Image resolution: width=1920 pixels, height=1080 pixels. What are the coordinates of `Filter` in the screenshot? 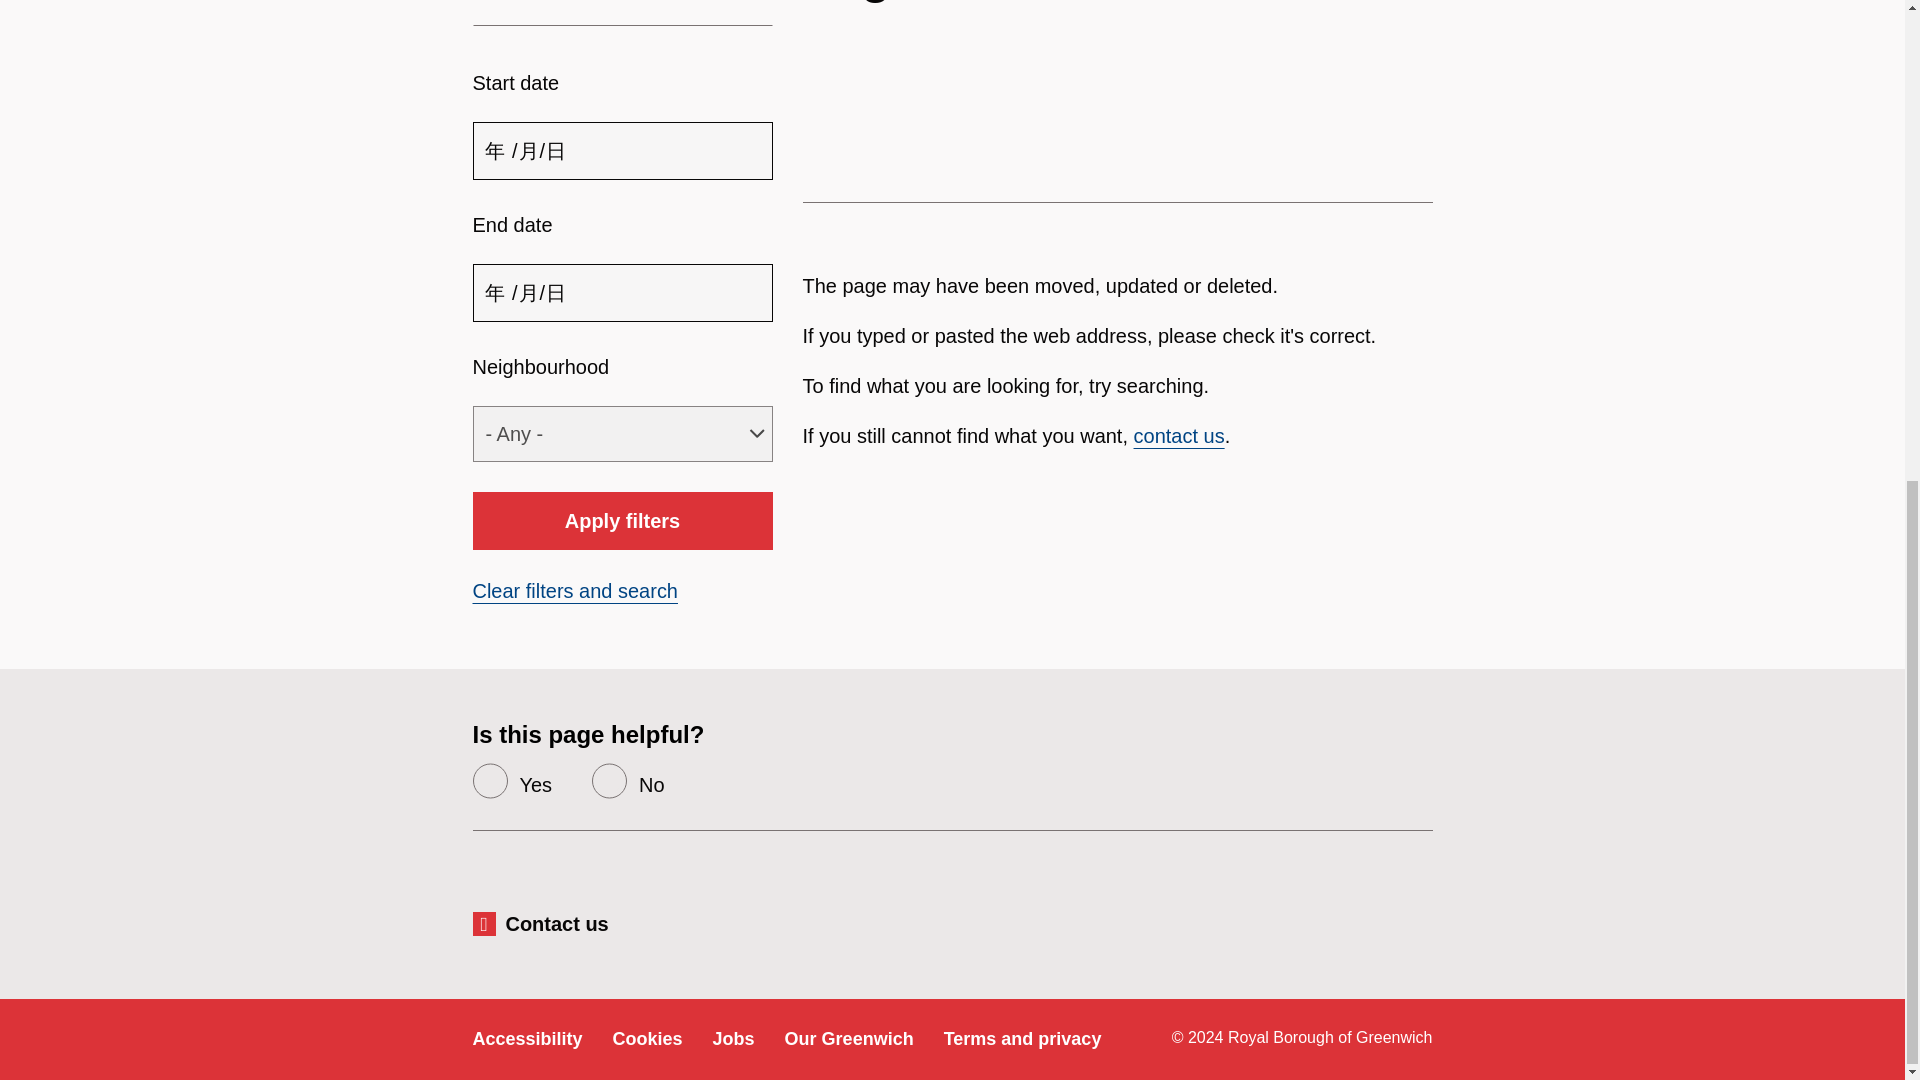 It's located at (622, 12).